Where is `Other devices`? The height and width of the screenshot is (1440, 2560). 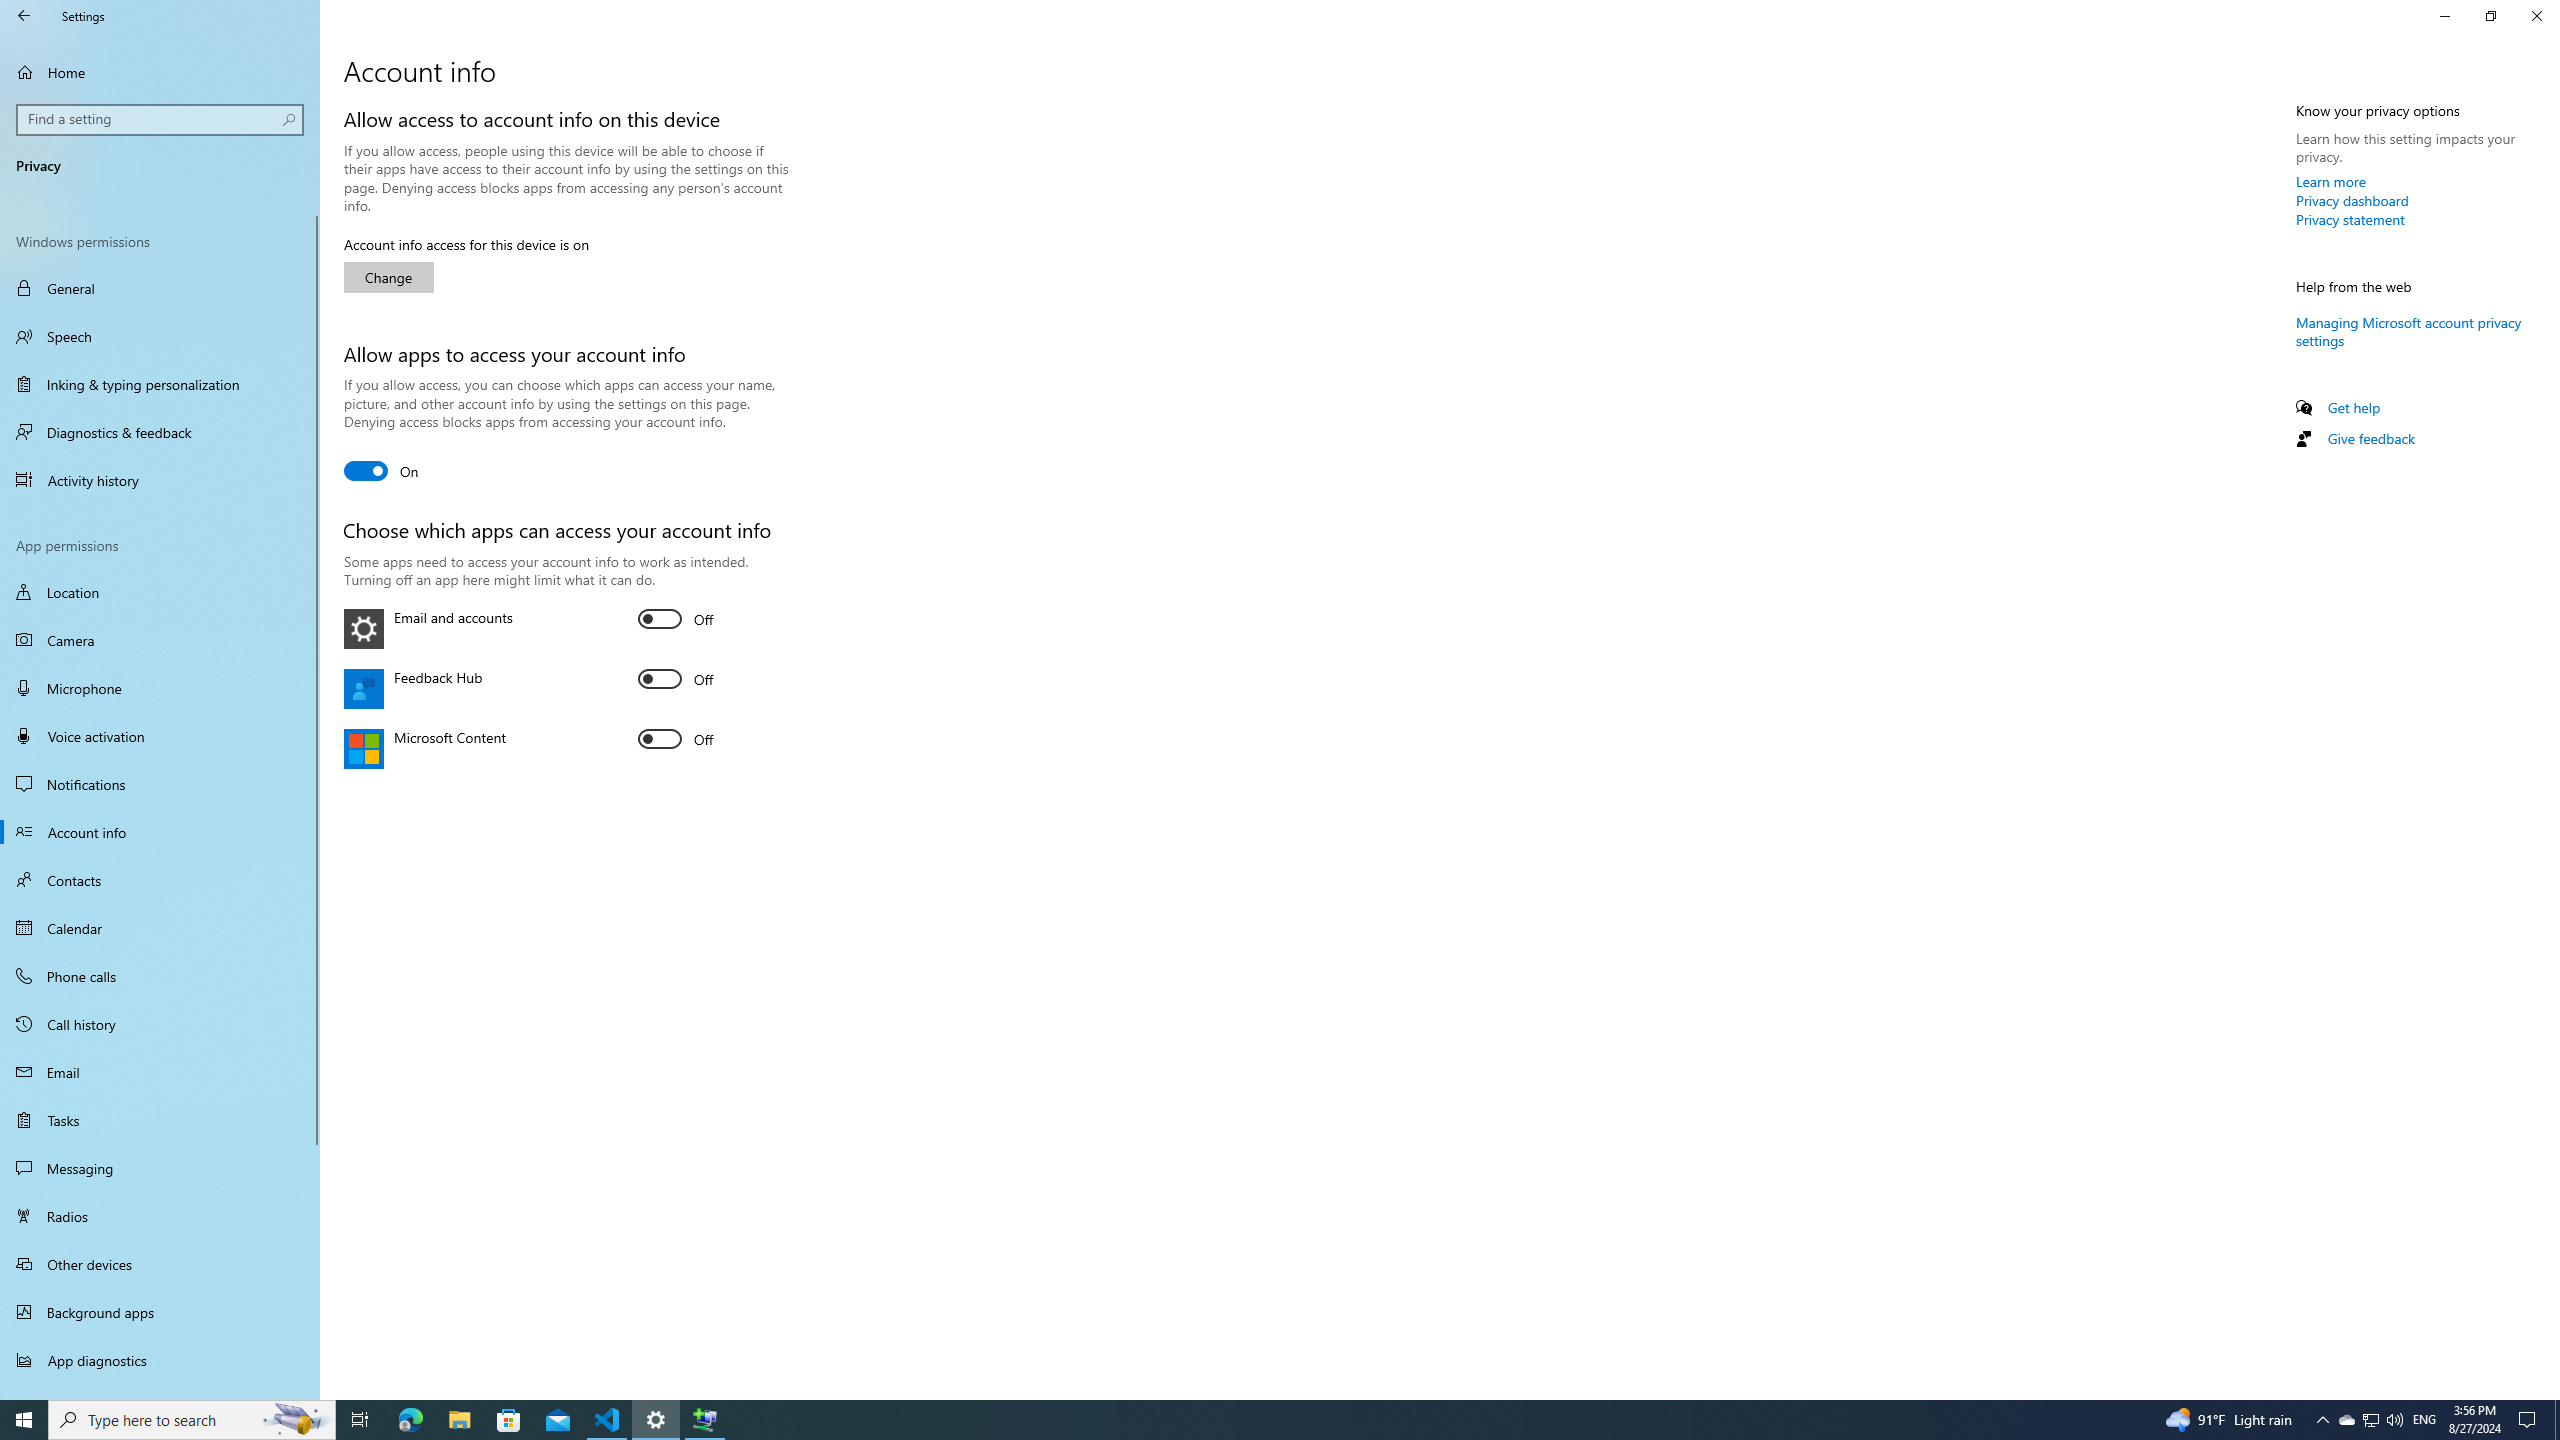
Other devices is located at coordinates (160, 1263).